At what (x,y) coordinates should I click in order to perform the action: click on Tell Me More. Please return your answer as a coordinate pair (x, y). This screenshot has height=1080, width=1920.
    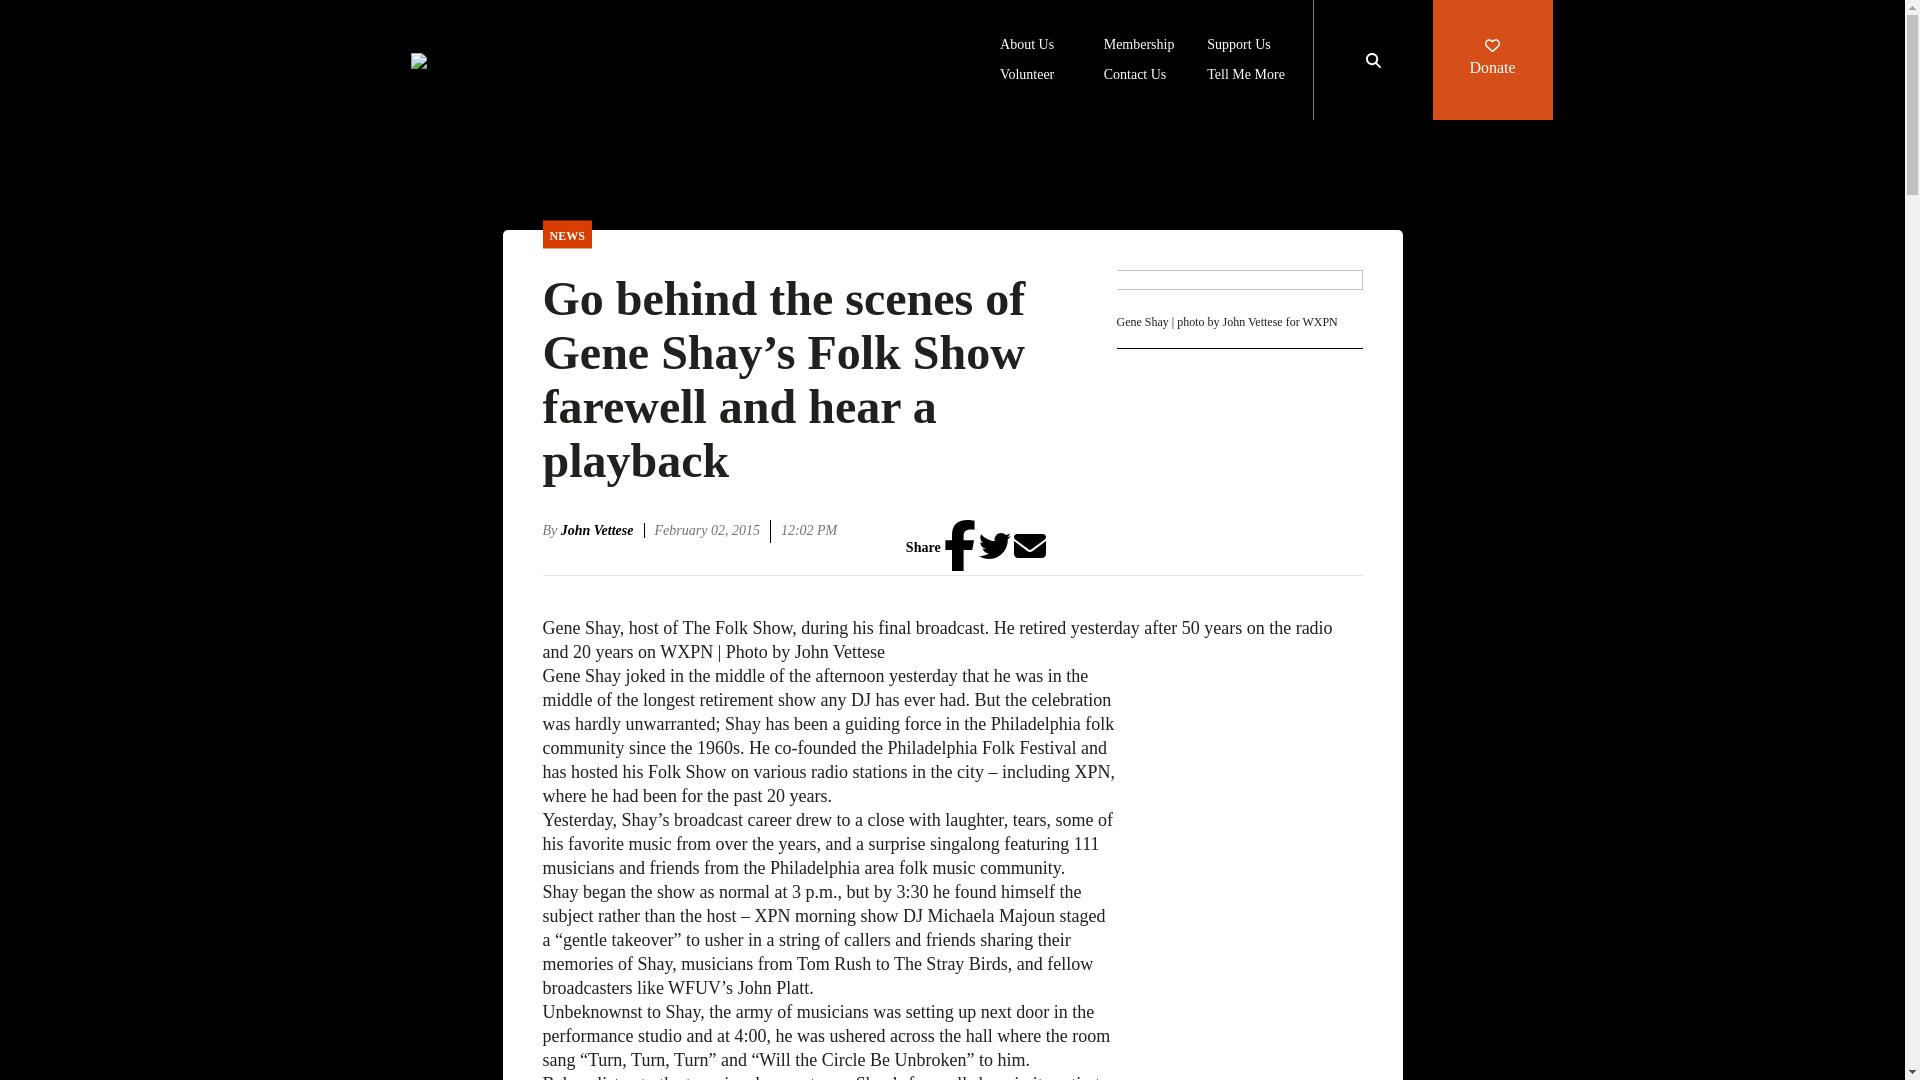
    Looking at the image, I should click on (1246, 76).